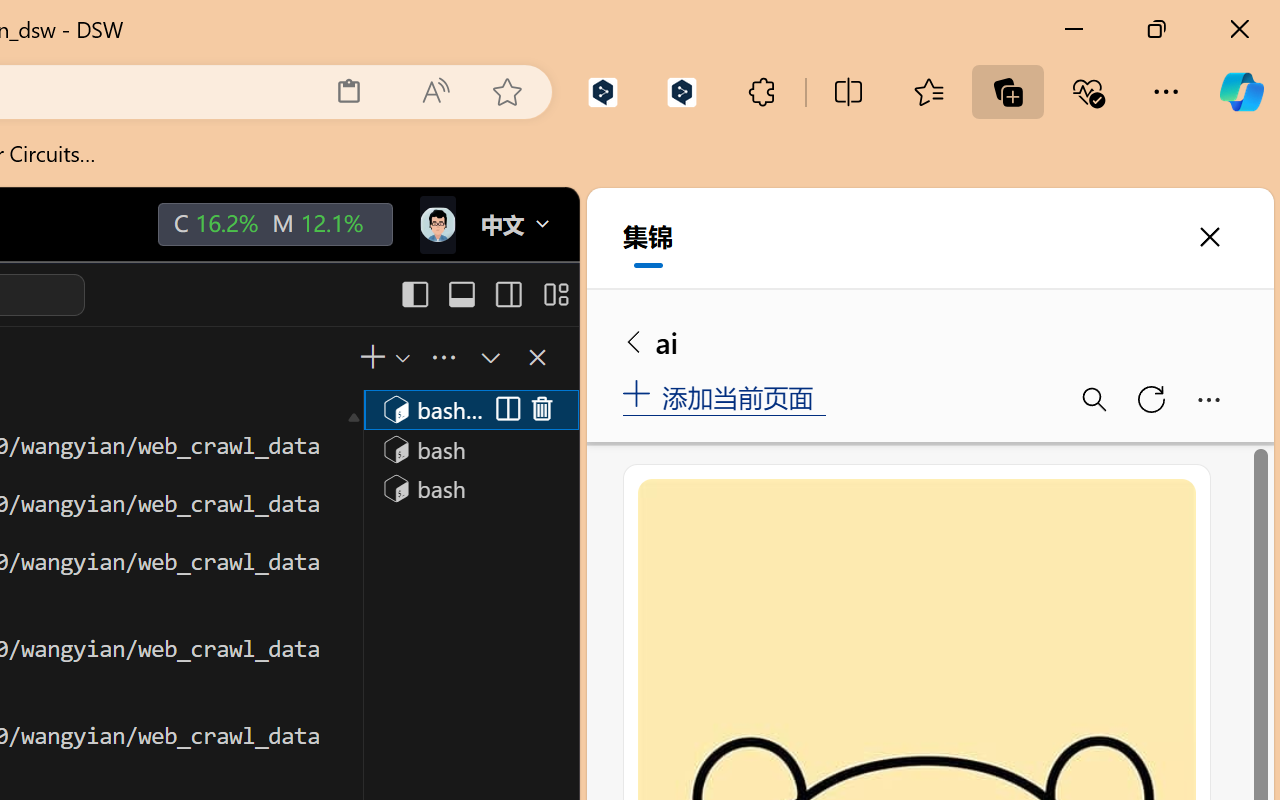  I want to click on Class: next-menu next-hoz widgets--iconMenu--BFkiHRM, so click(436, 225).